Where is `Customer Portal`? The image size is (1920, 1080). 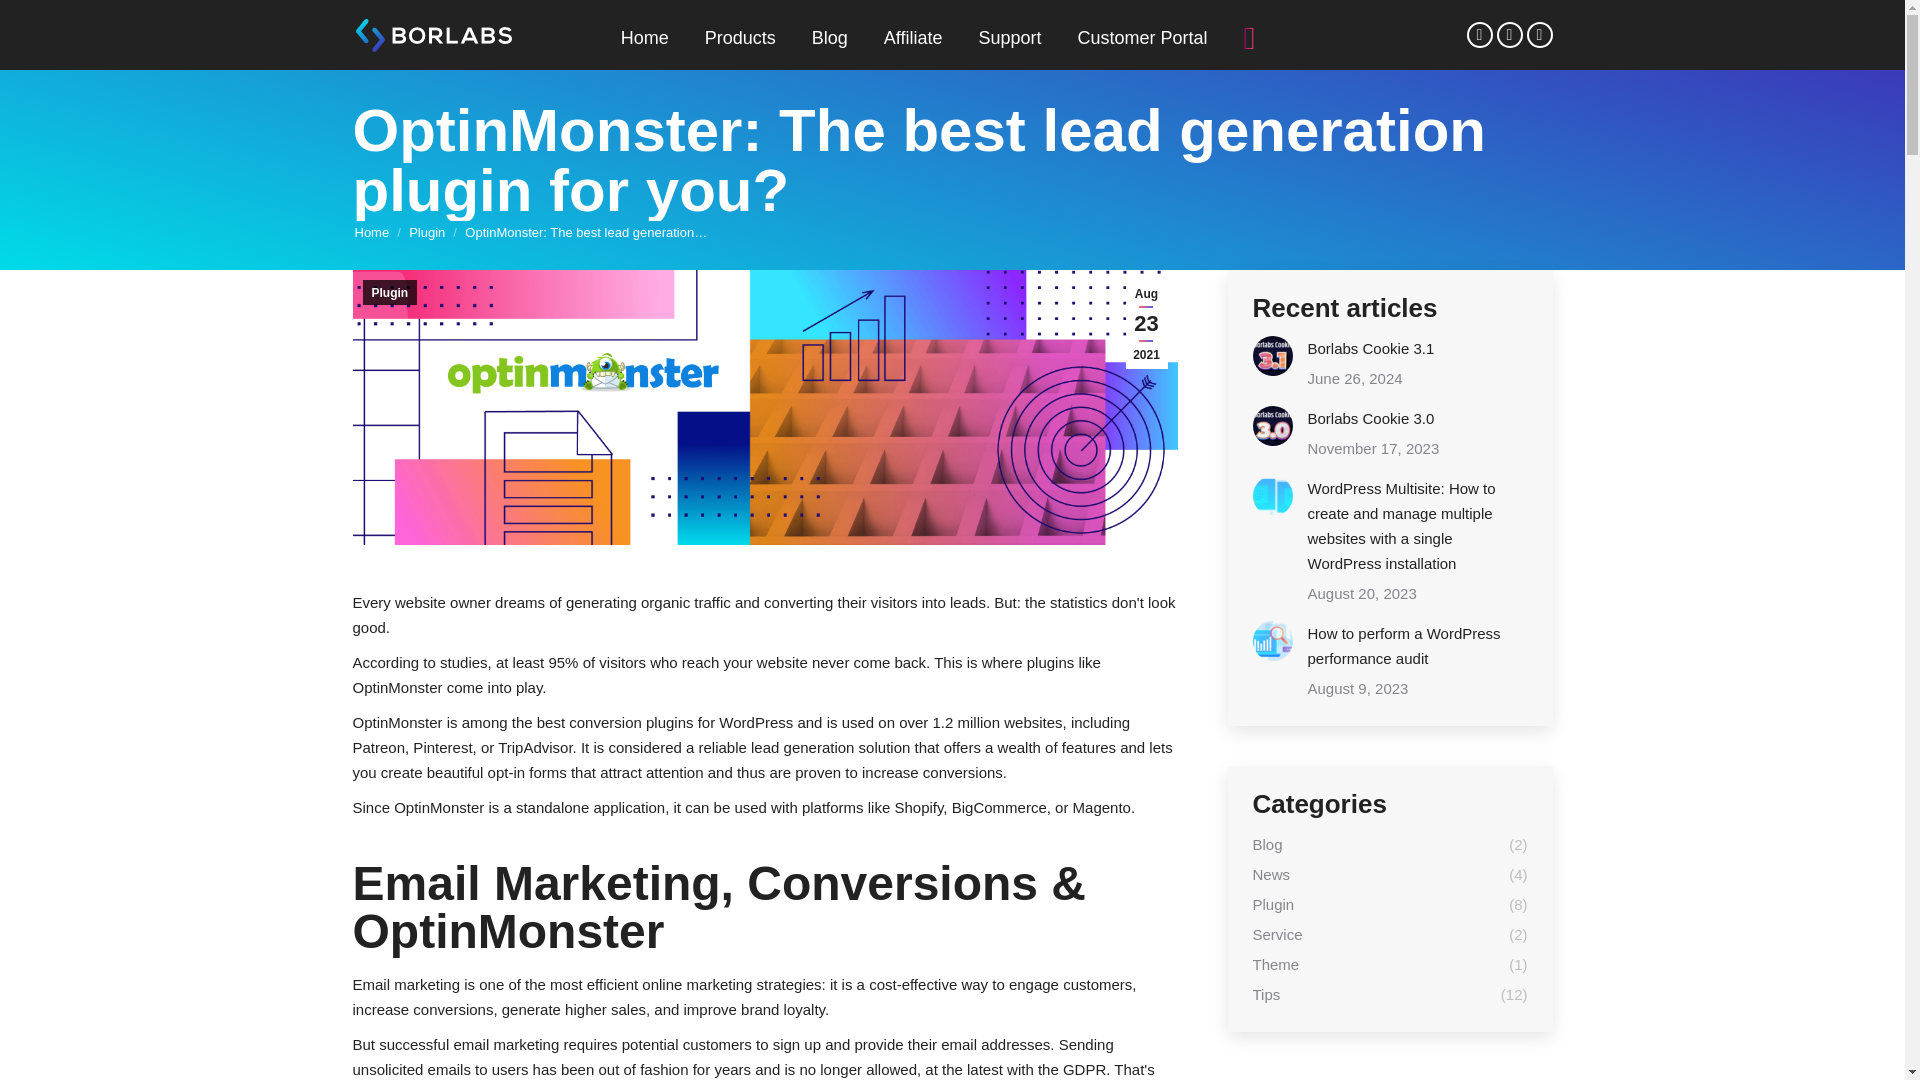
Customer Portal is located at coordinates (1142, 38).